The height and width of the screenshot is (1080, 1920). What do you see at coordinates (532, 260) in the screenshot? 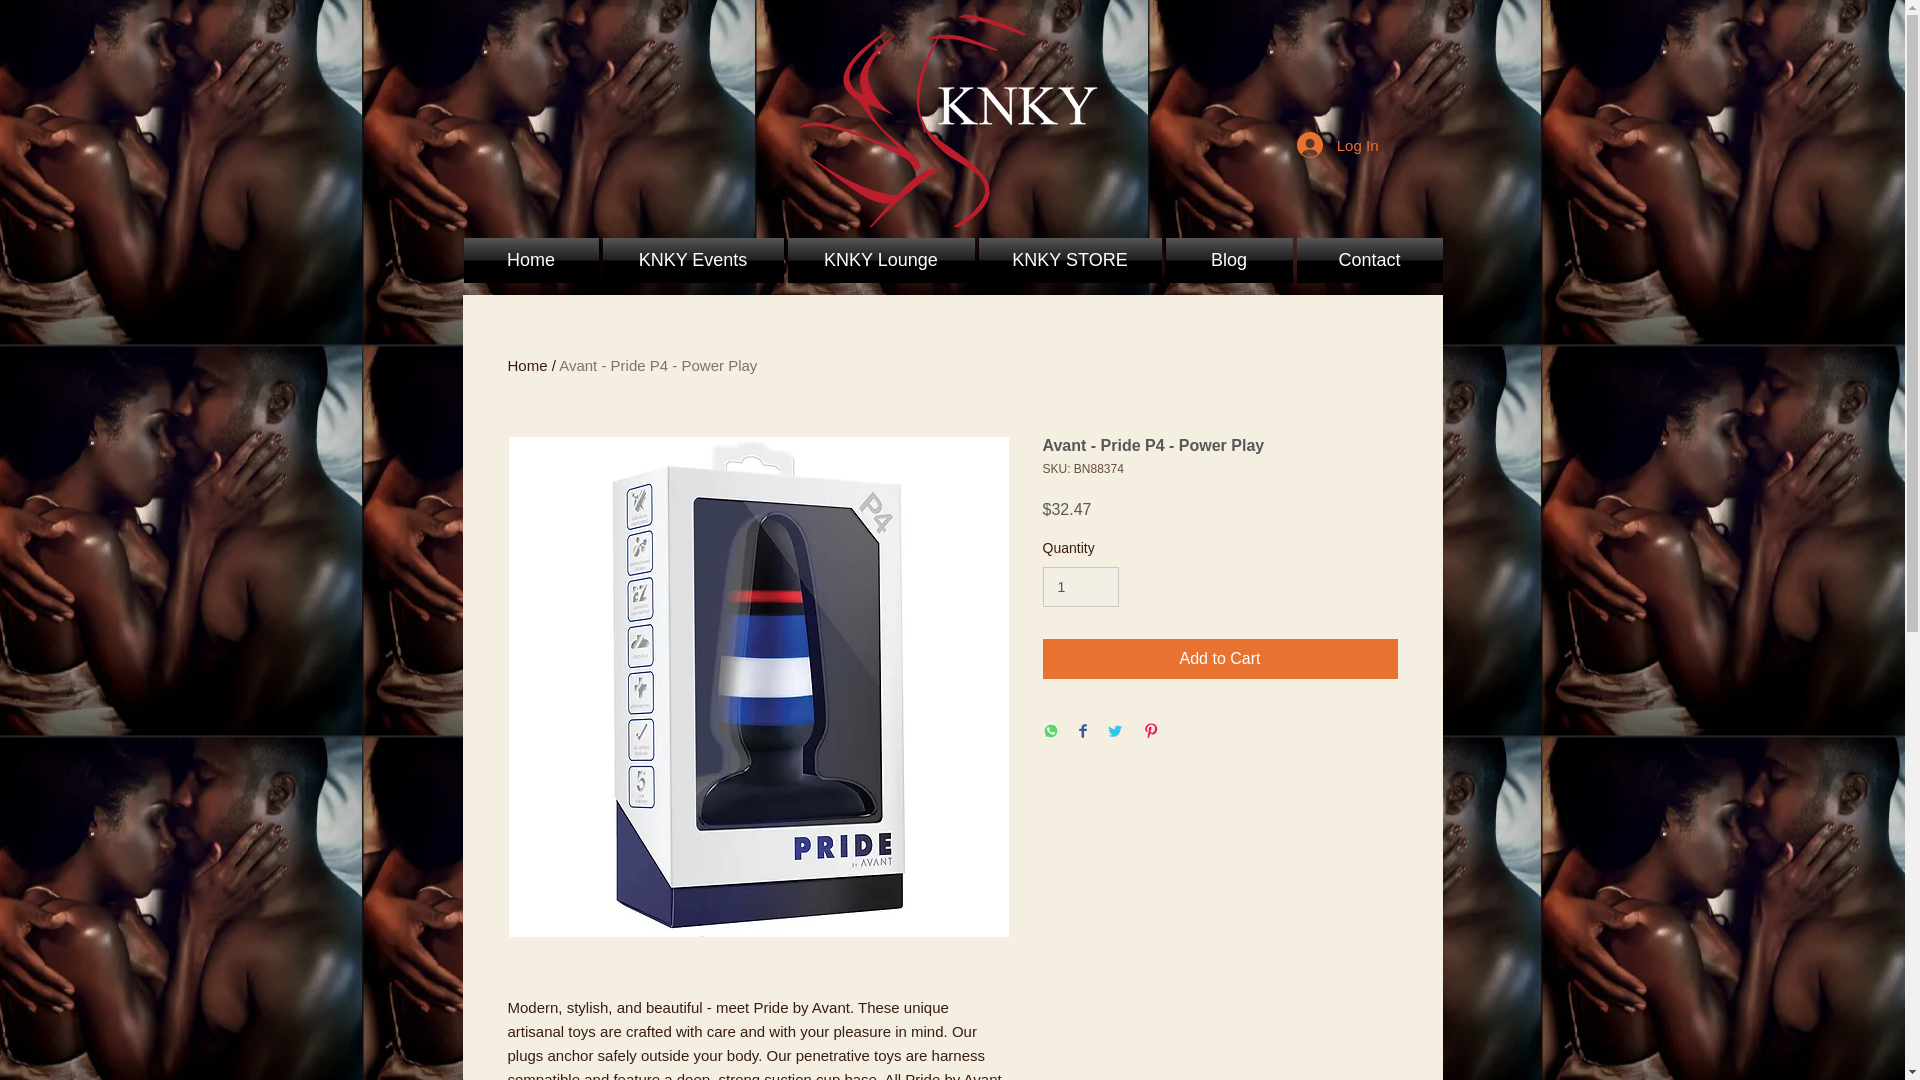
I see `Home` at bounding box center [532, 260].